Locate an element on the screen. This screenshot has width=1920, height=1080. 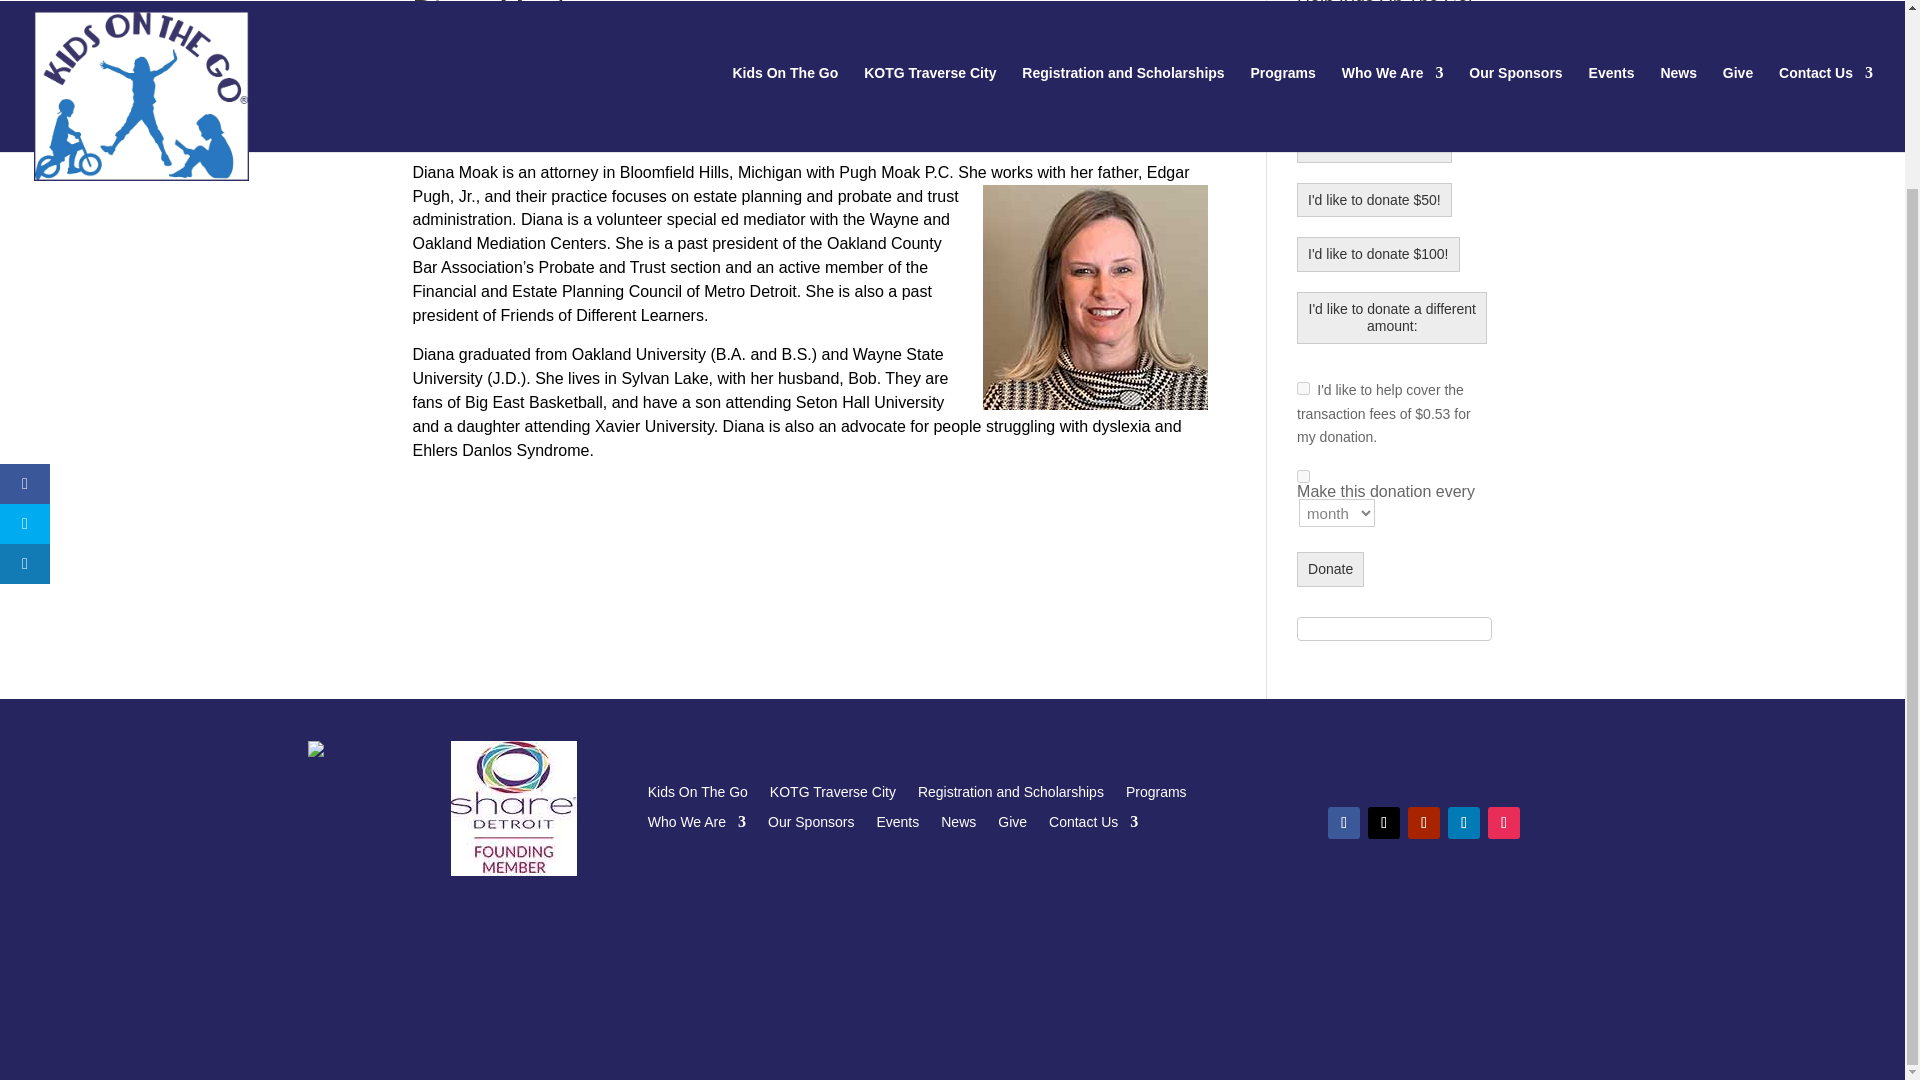
Board Member is located at coordinates (458, 46).